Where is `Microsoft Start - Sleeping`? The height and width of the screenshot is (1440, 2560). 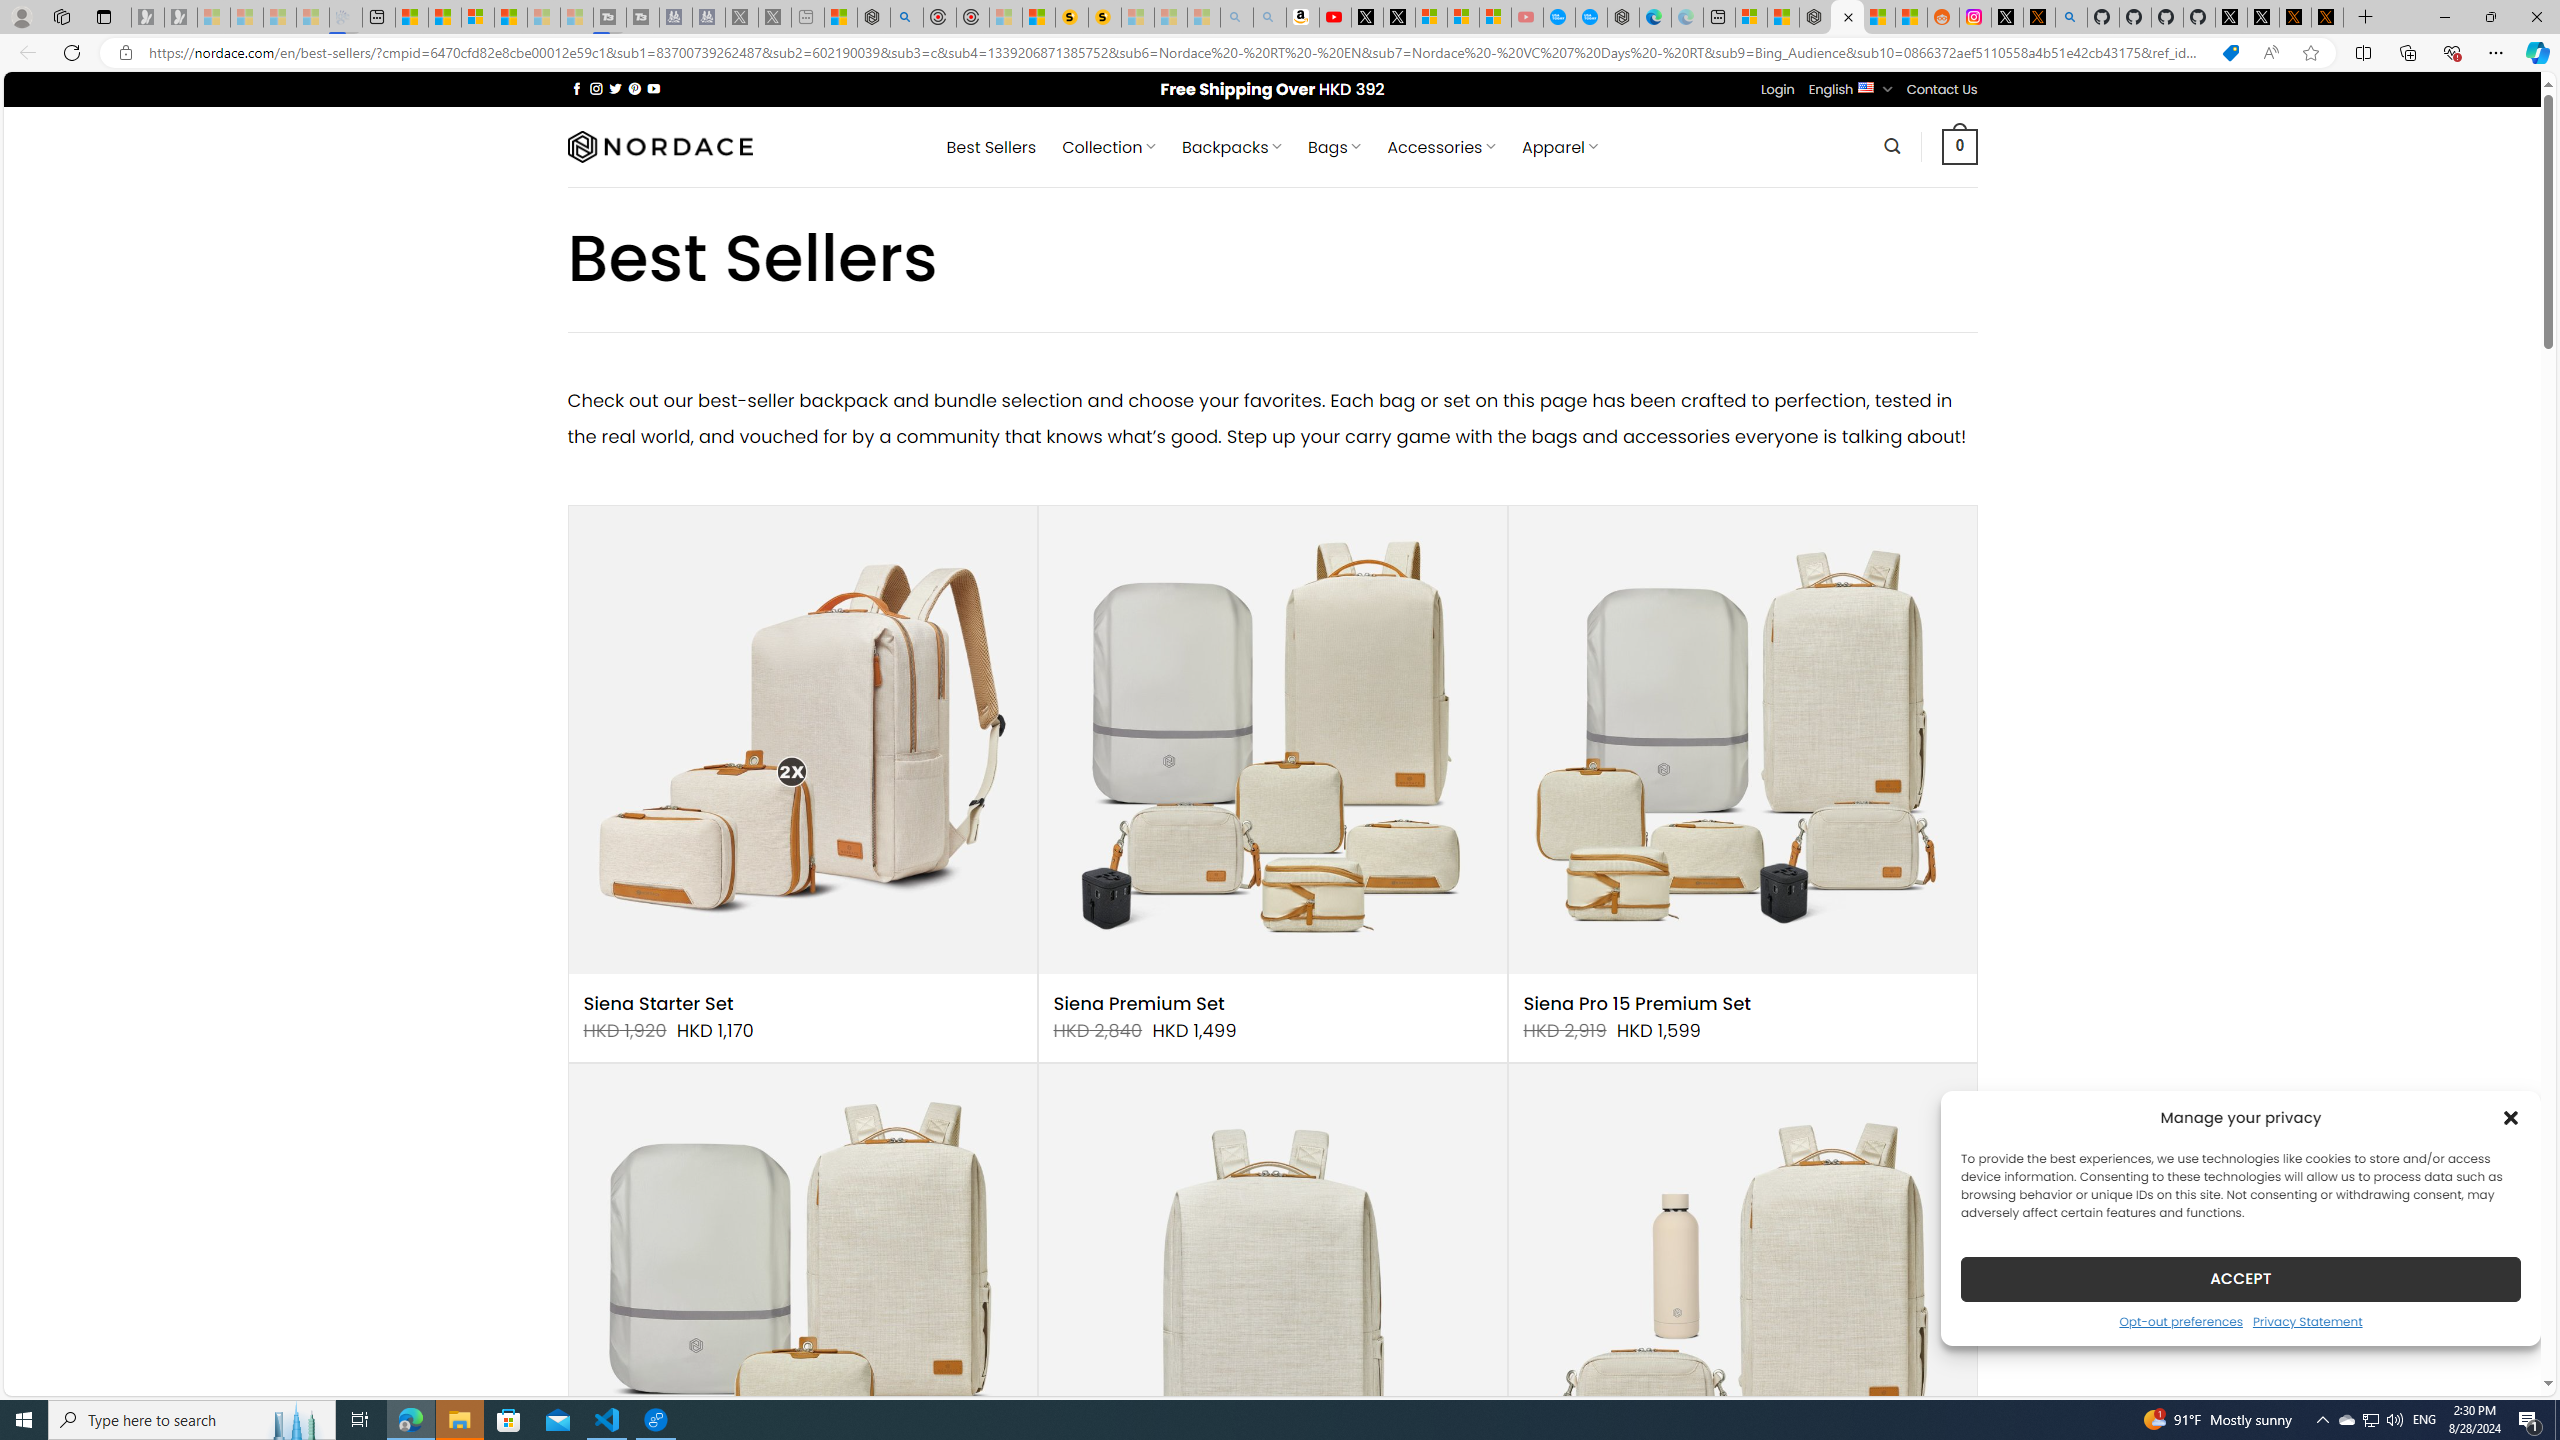 Microsoft Start - Sleeping is located at coordinates (544, 17).